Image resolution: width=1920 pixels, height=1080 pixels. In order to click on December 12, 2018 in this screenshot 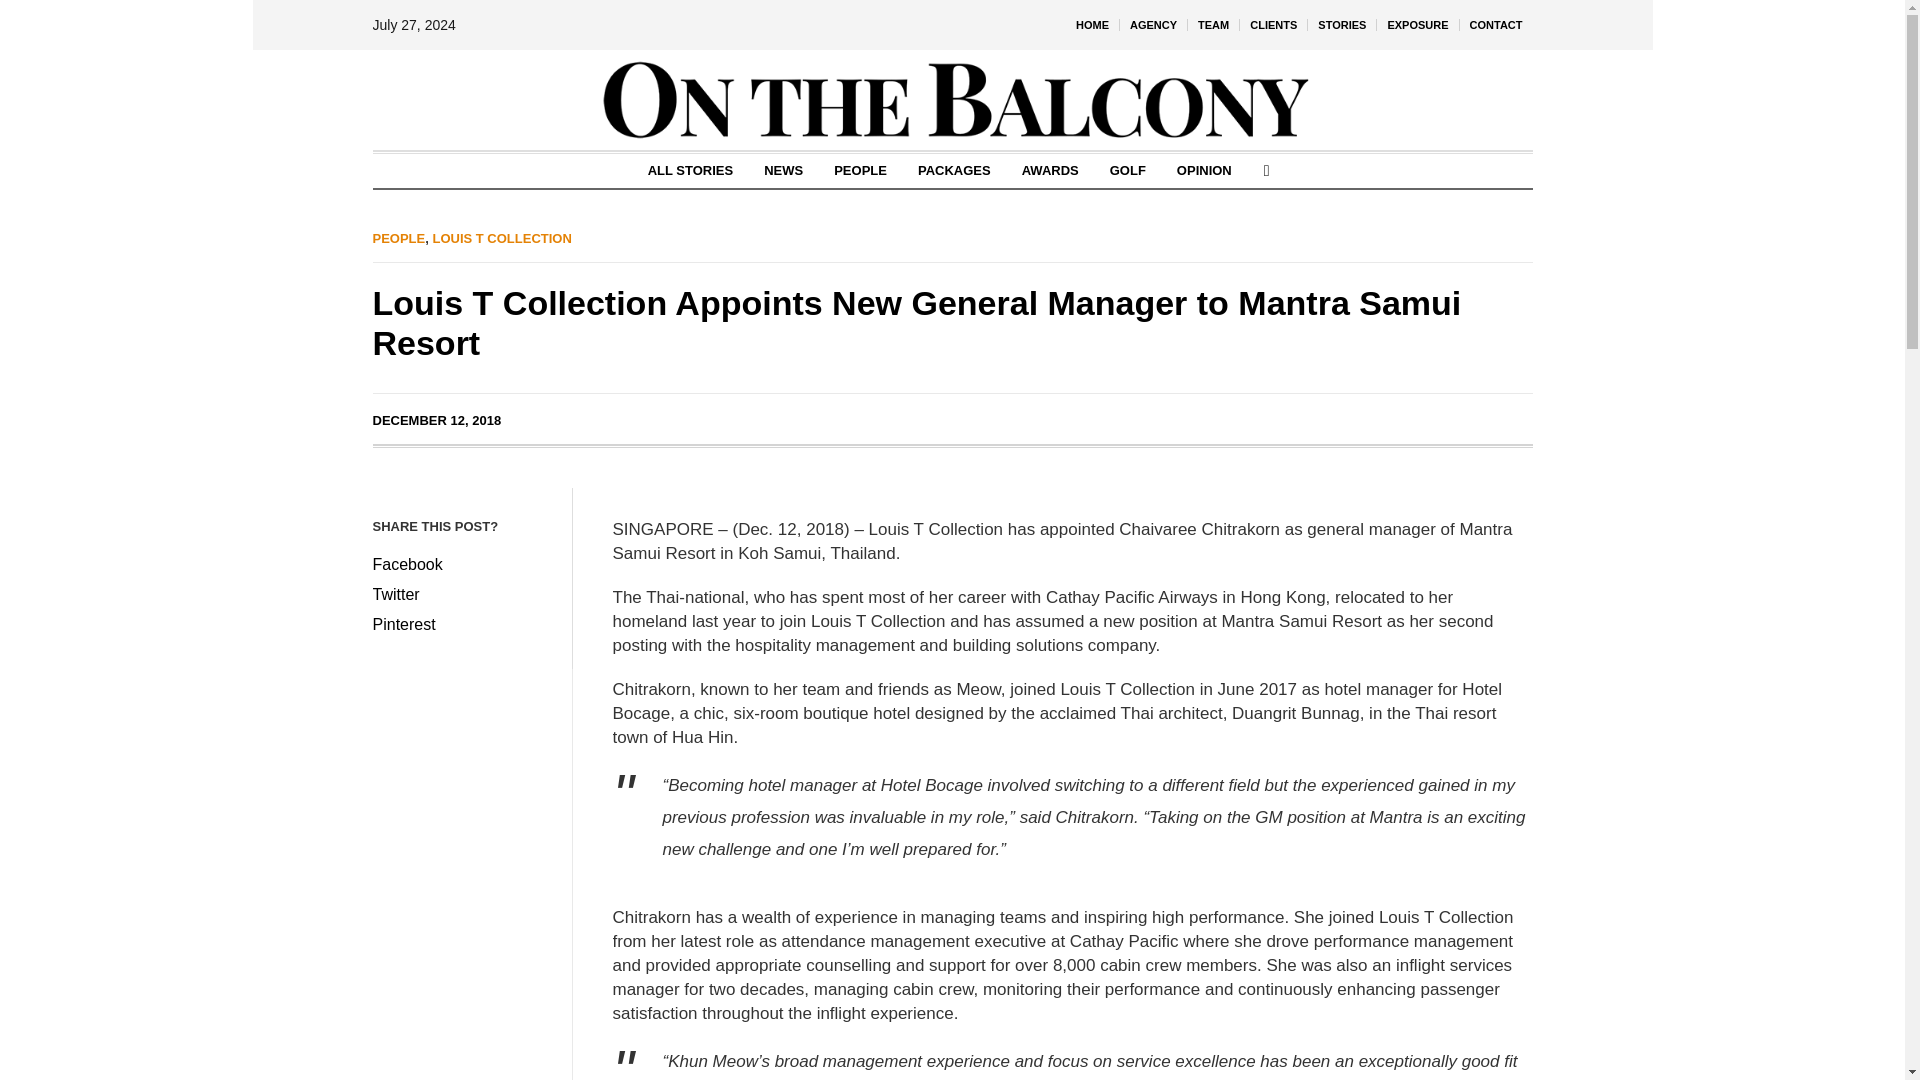, I will do `click(436, 420)`.